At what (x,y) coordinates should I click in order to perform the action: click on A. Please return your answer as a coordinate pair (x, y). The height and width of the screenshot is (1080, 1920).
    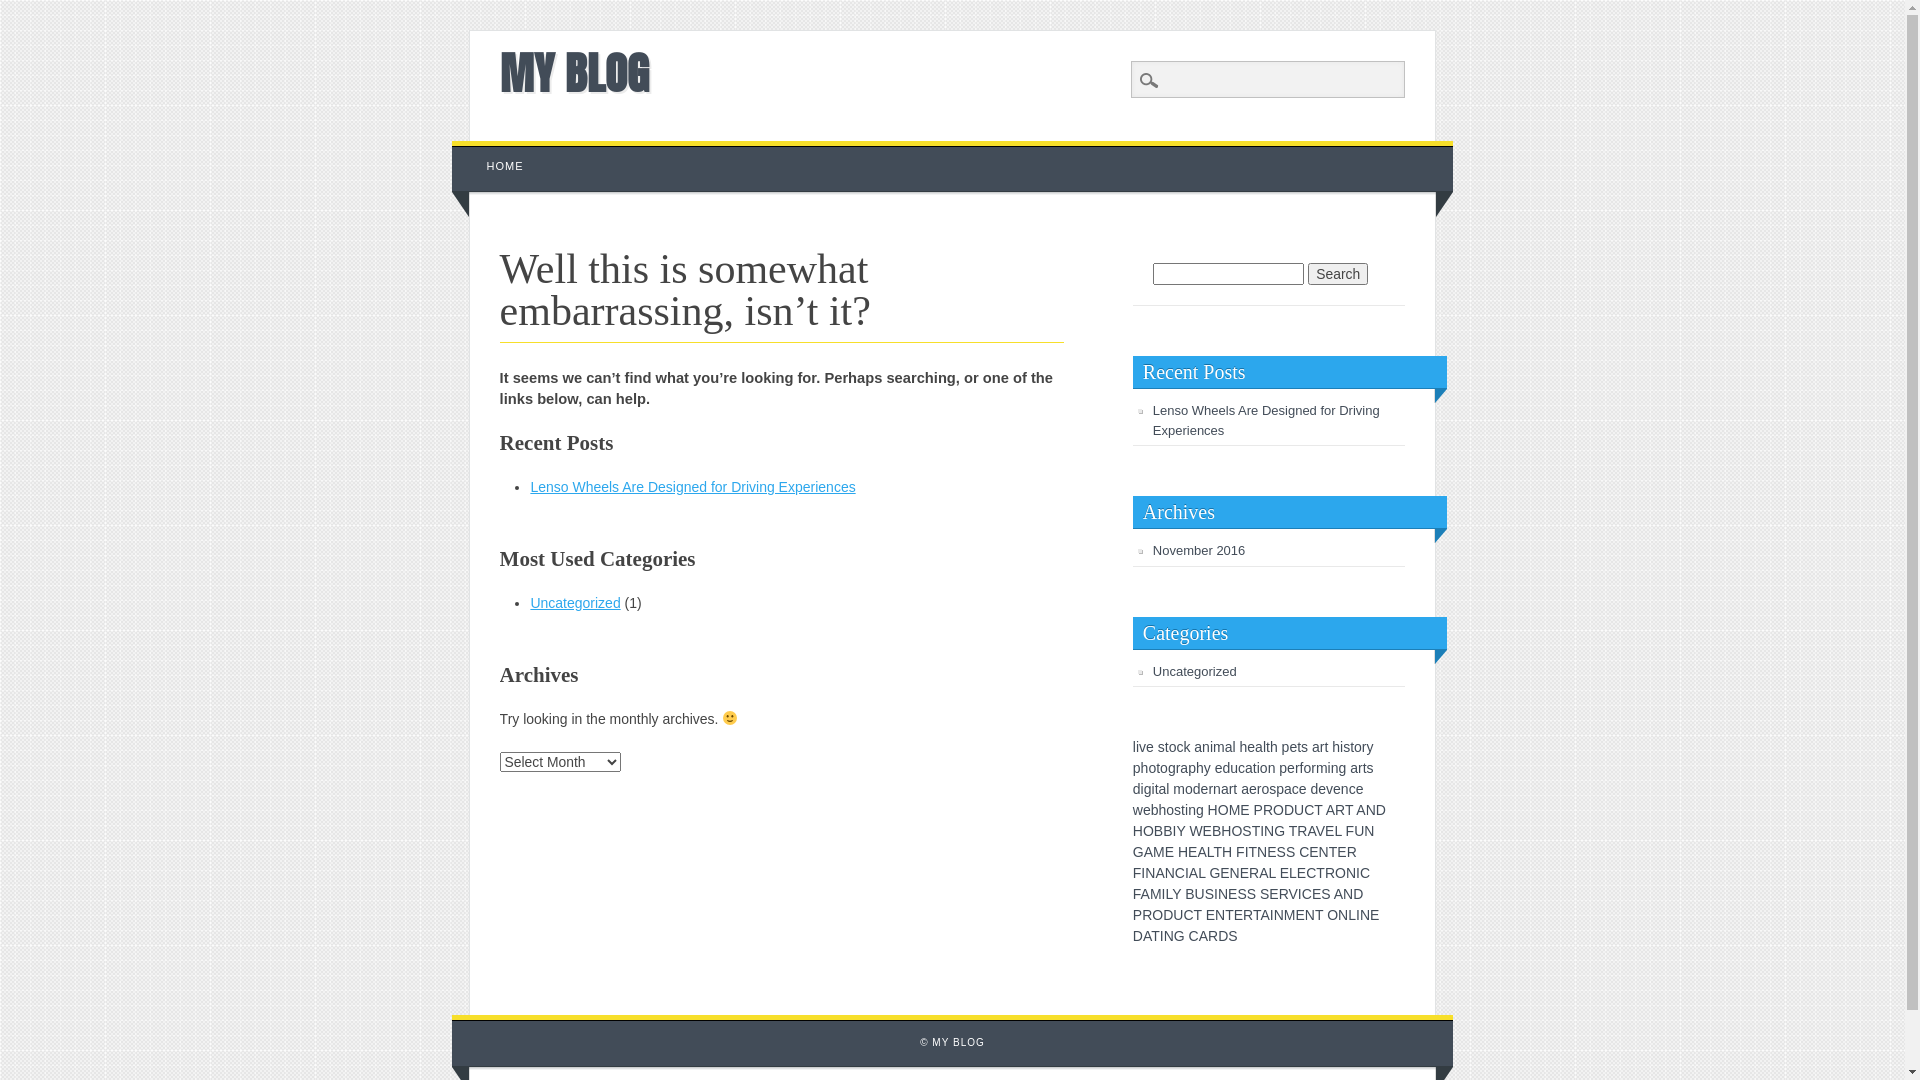
    Looking at the image, I should click on (1311, 831).